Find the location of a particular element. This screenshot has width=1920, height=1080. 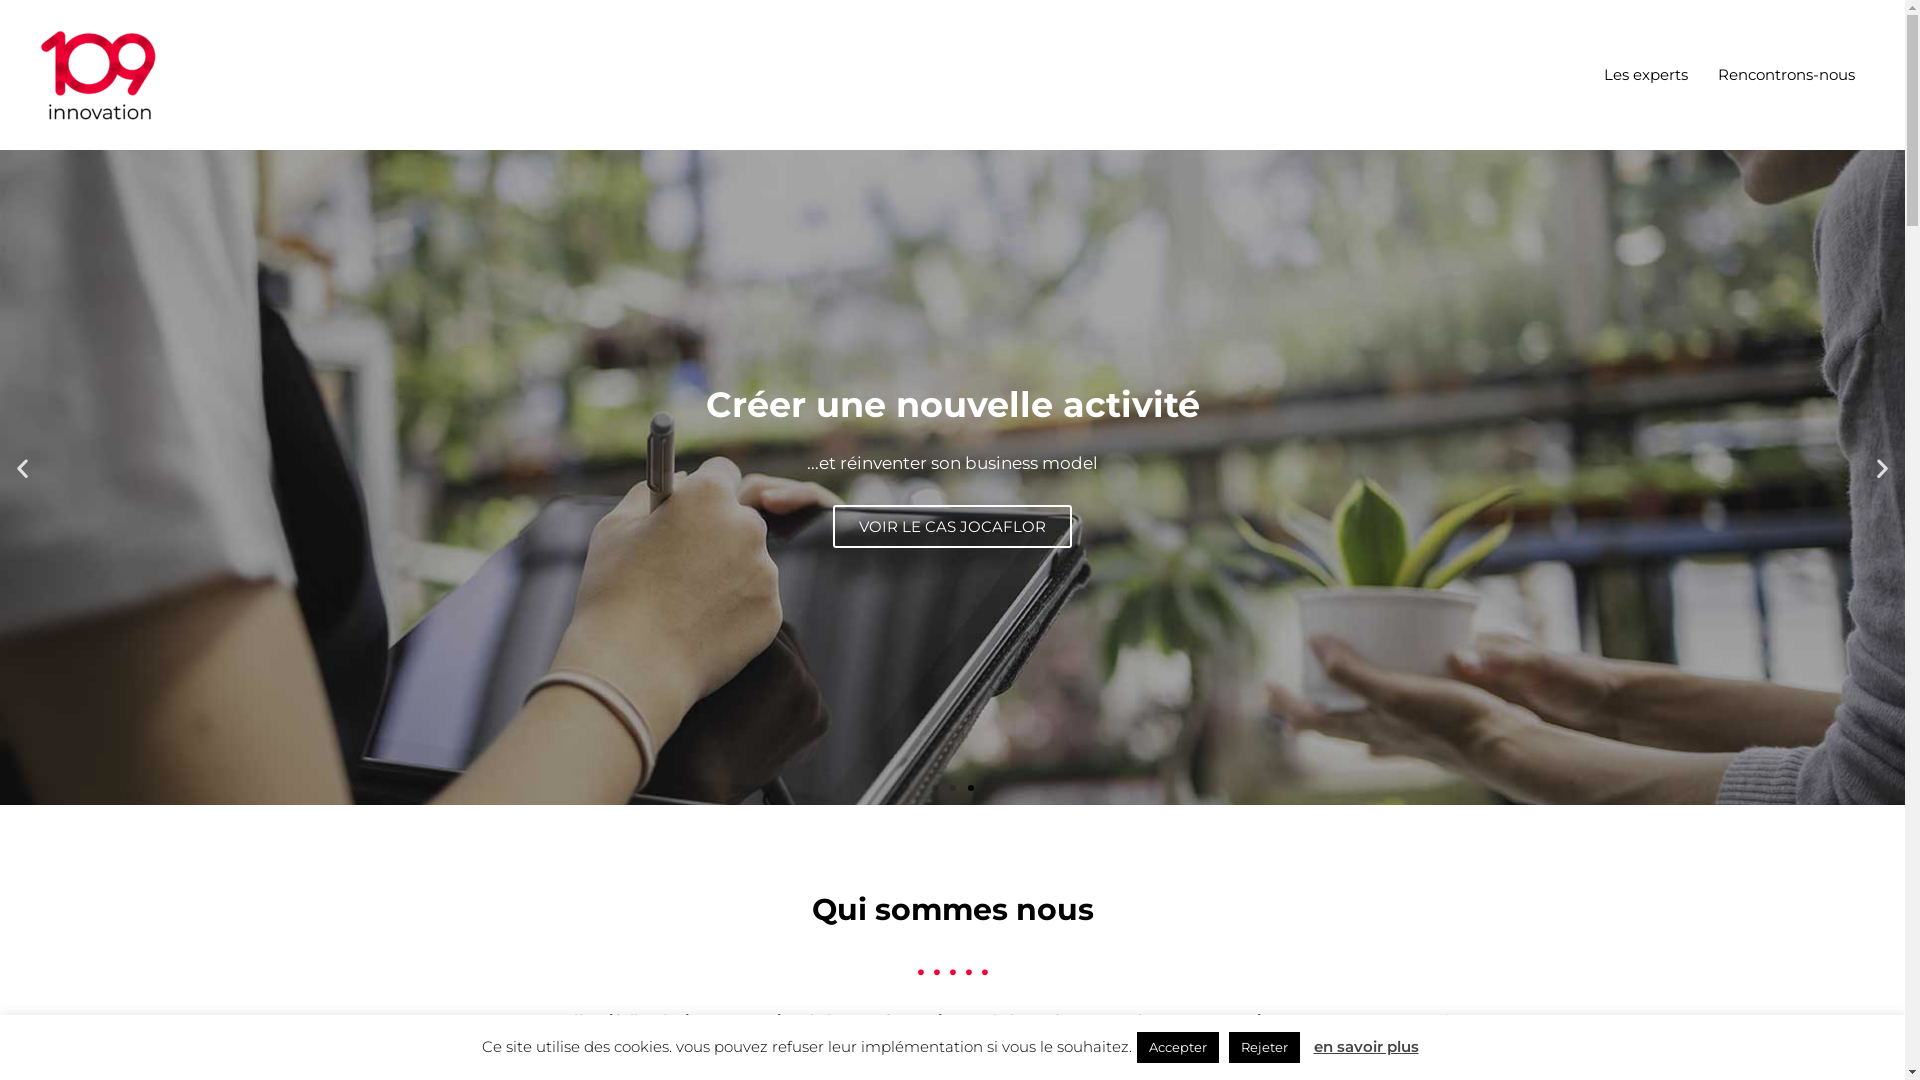

Les experts is located at coordinates (1646, 75).